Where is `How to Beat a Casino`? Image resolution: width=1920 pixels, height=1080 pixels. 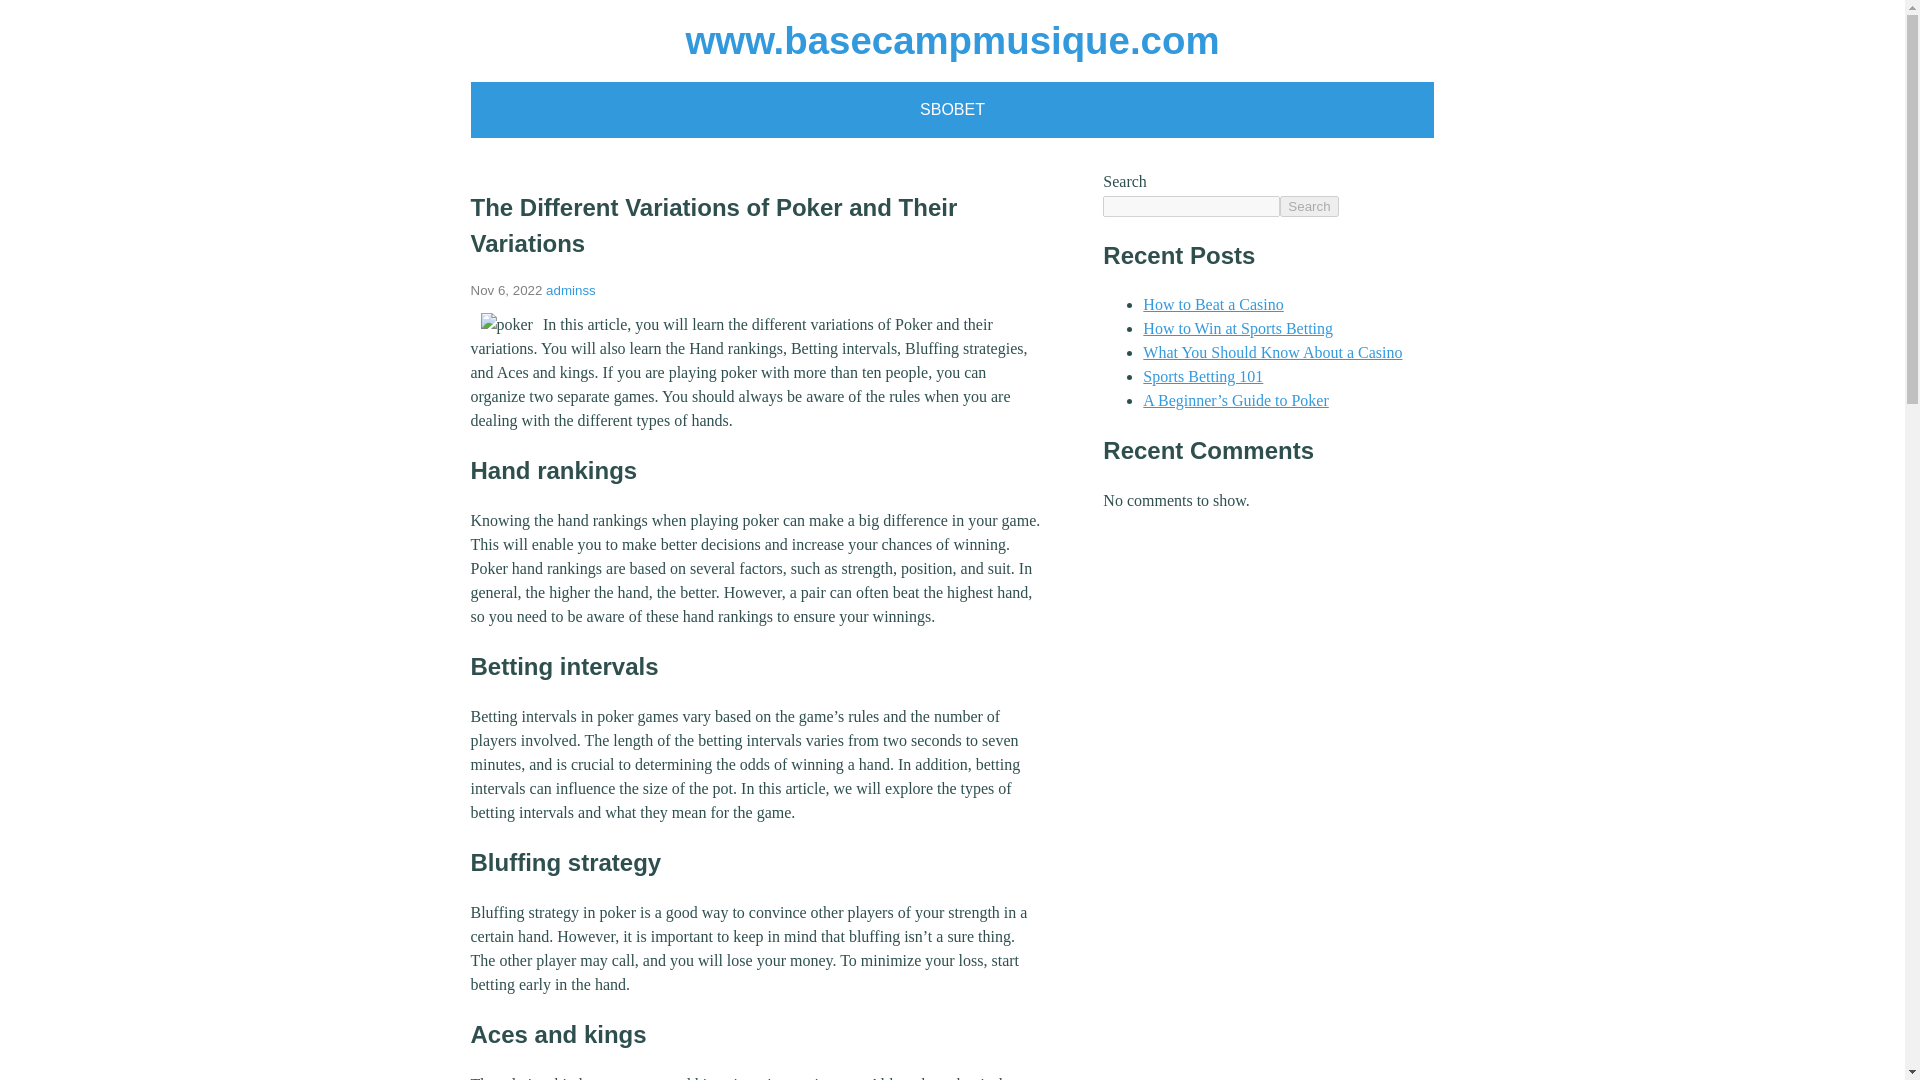 How to Beat a Casino is located at coordinates (1212, 304).